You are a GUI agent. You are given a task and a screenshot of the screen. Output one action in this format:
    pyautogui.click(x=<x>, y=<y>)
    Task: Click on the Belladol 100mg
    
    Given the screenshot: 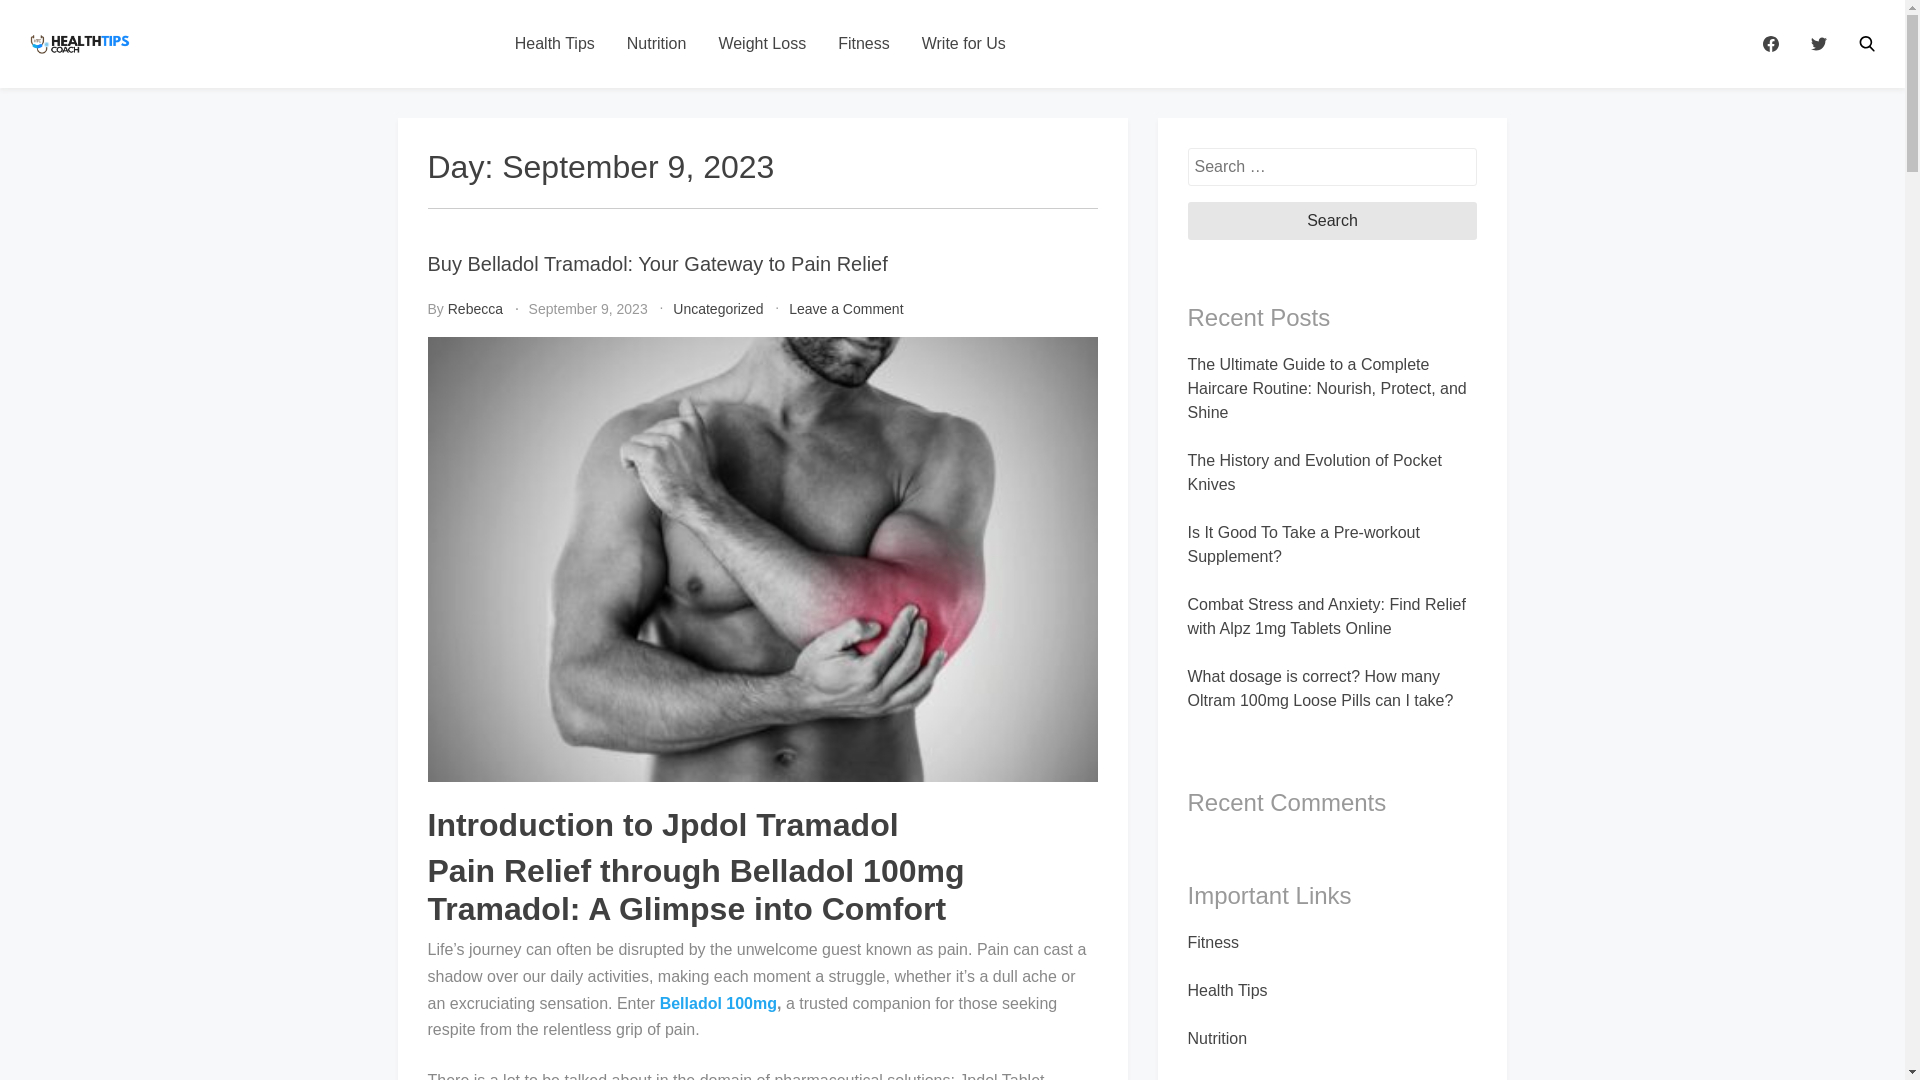 What is the action you would take?
    pyautogui.click(x=718, y=1002)
    